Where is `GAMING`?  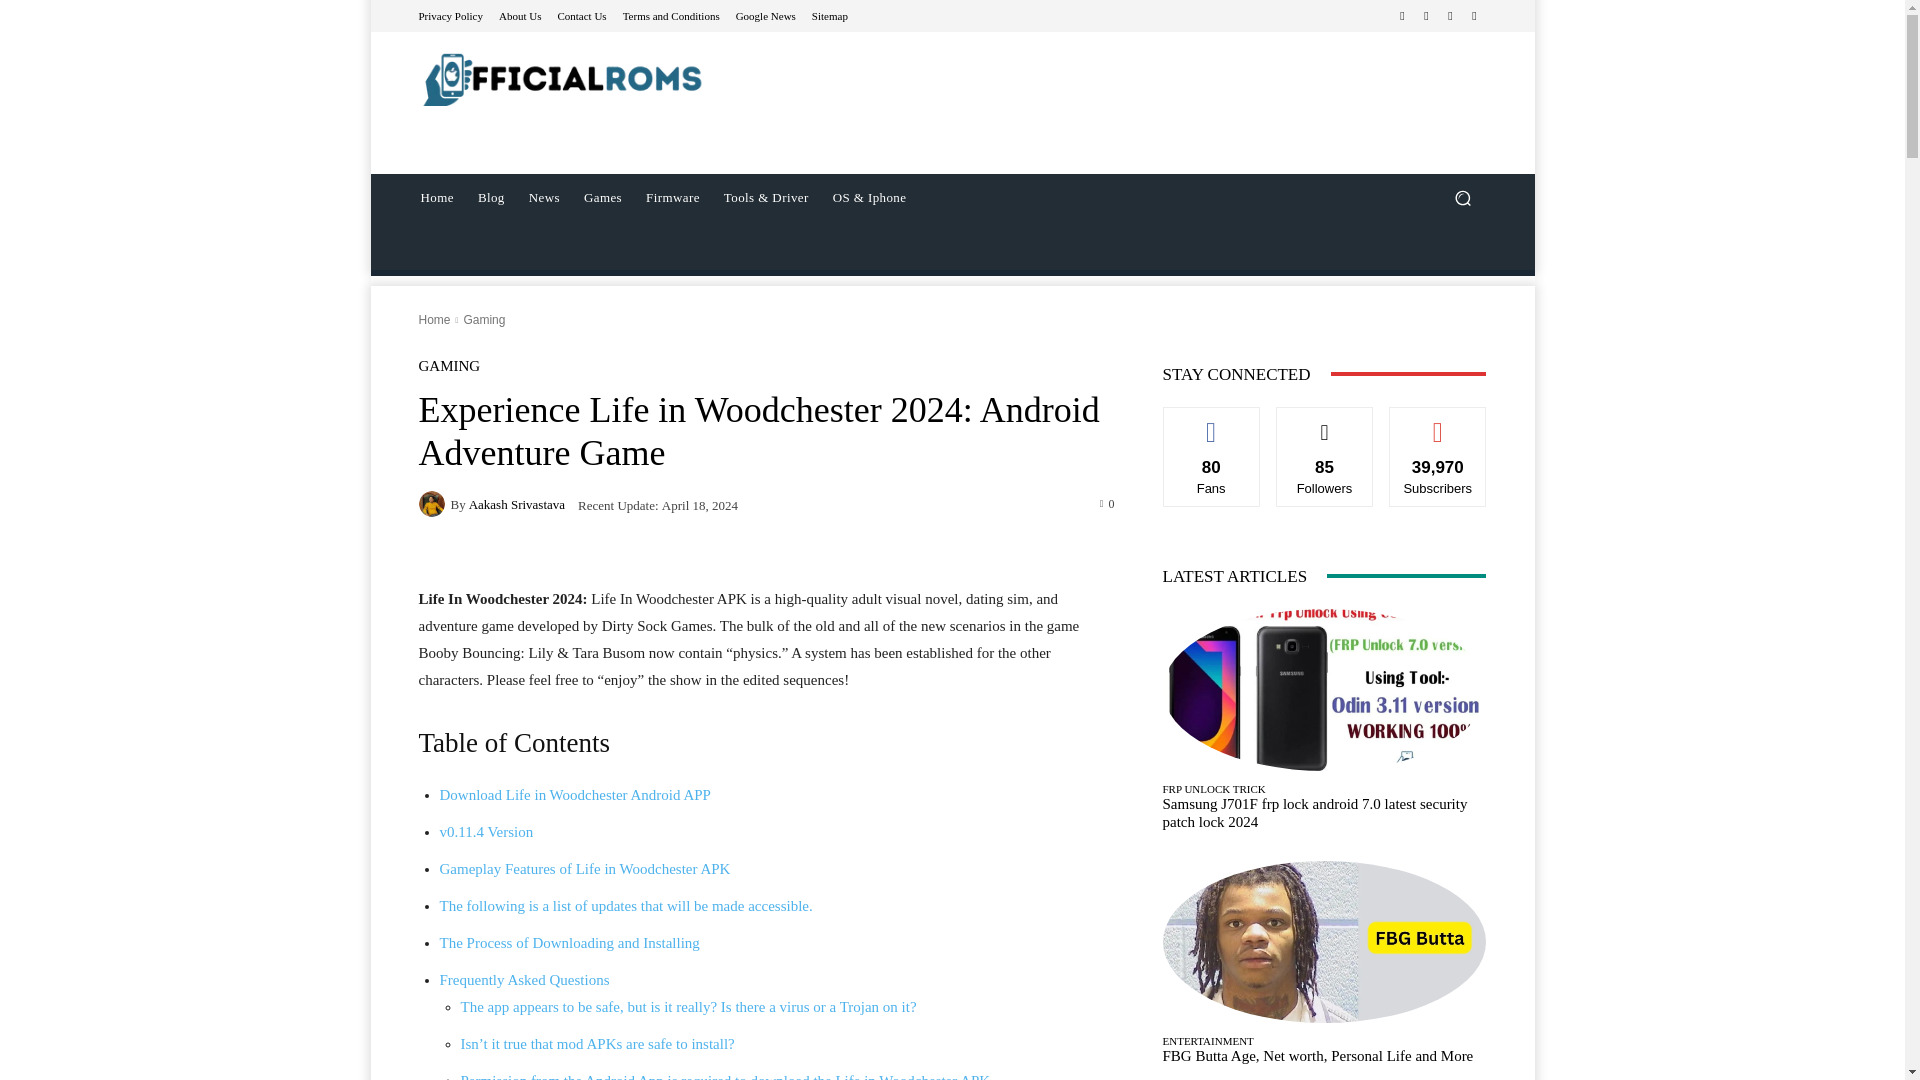 GAMING is located at coordinates (449, 366).